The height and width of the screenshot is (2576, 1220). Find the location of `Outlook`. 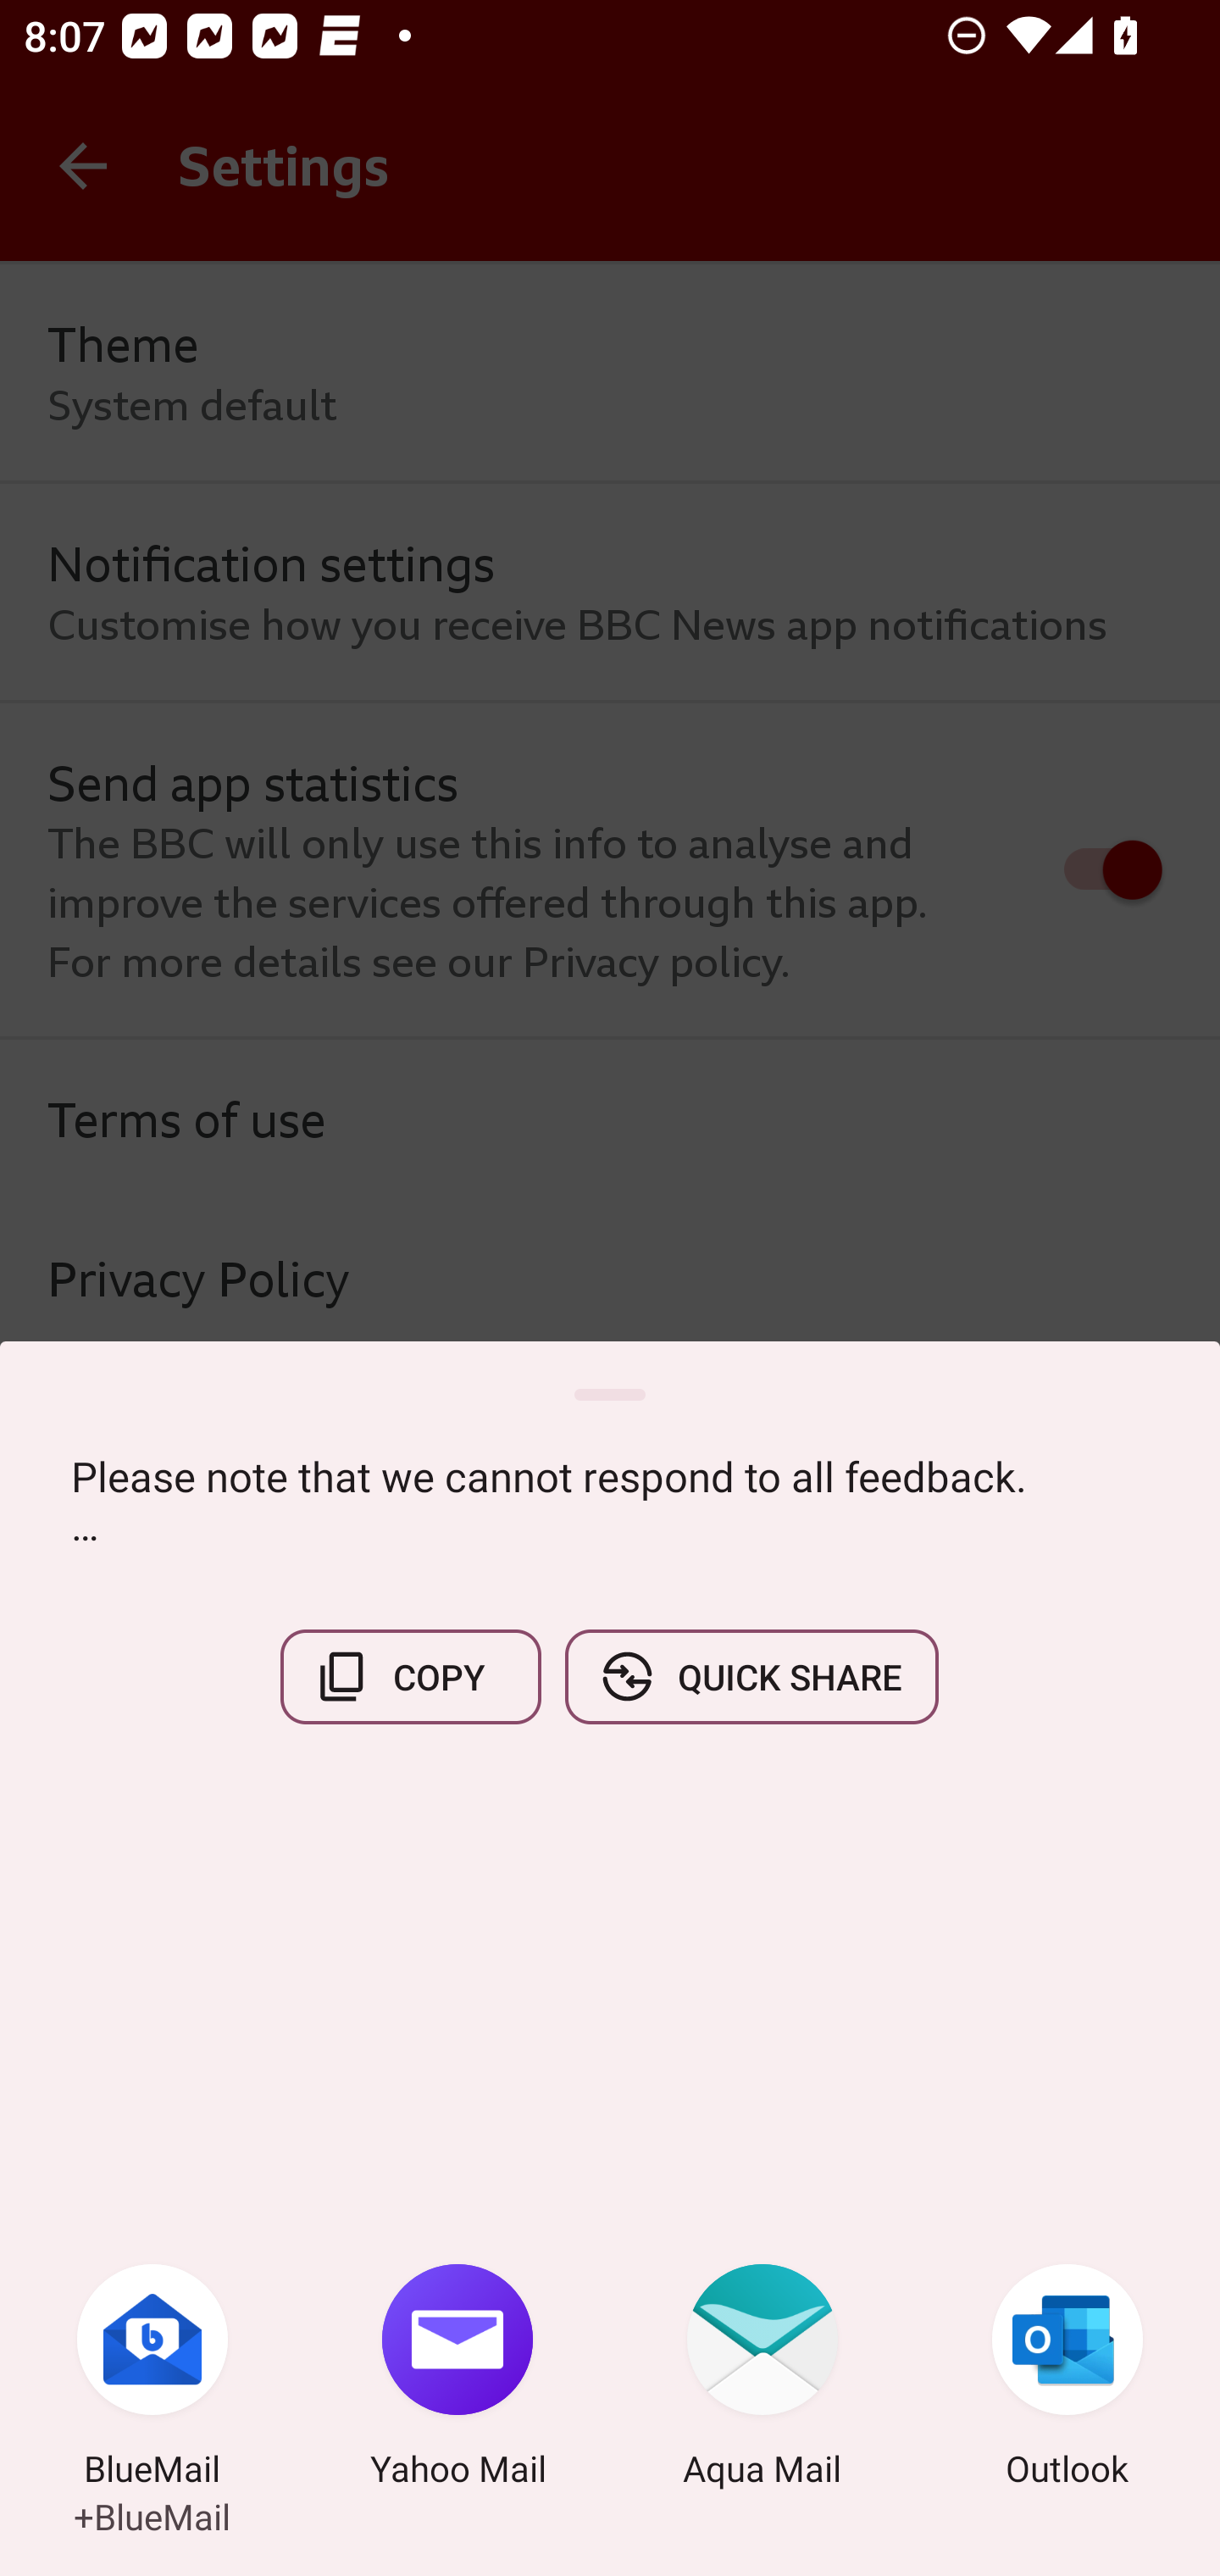

Outlook is located at coordinates (1067, 2379).